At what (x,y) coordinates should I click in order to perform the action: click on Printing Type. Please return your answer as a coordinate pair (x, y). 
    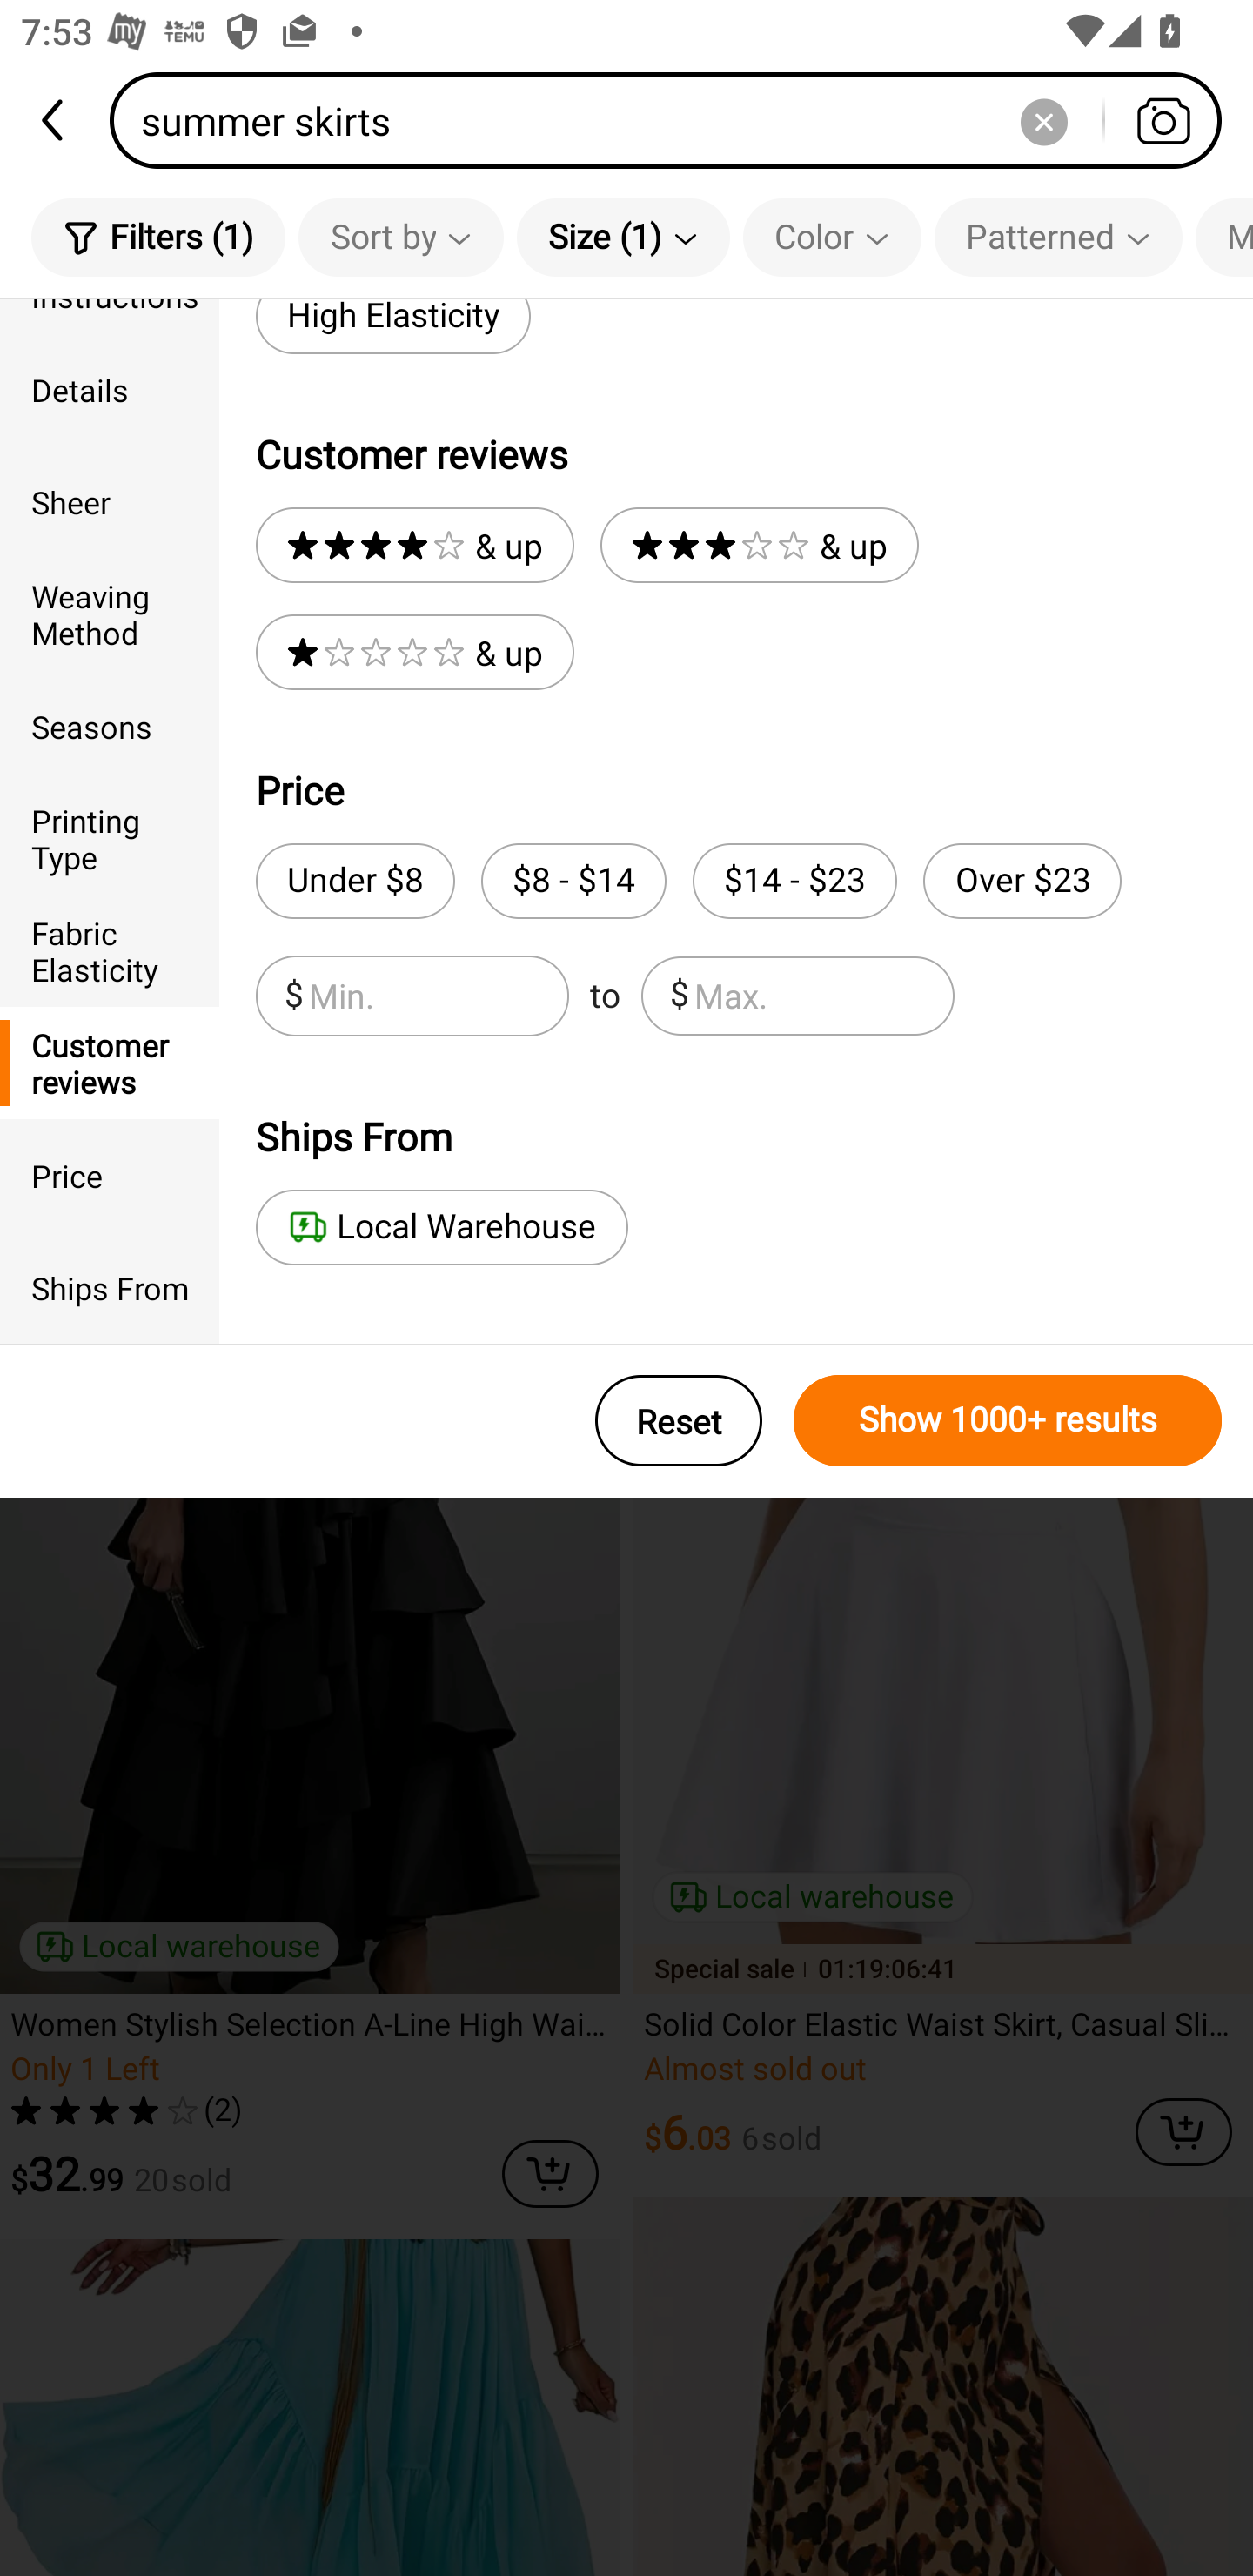
    Looking at the image, I should click on (110, 838).